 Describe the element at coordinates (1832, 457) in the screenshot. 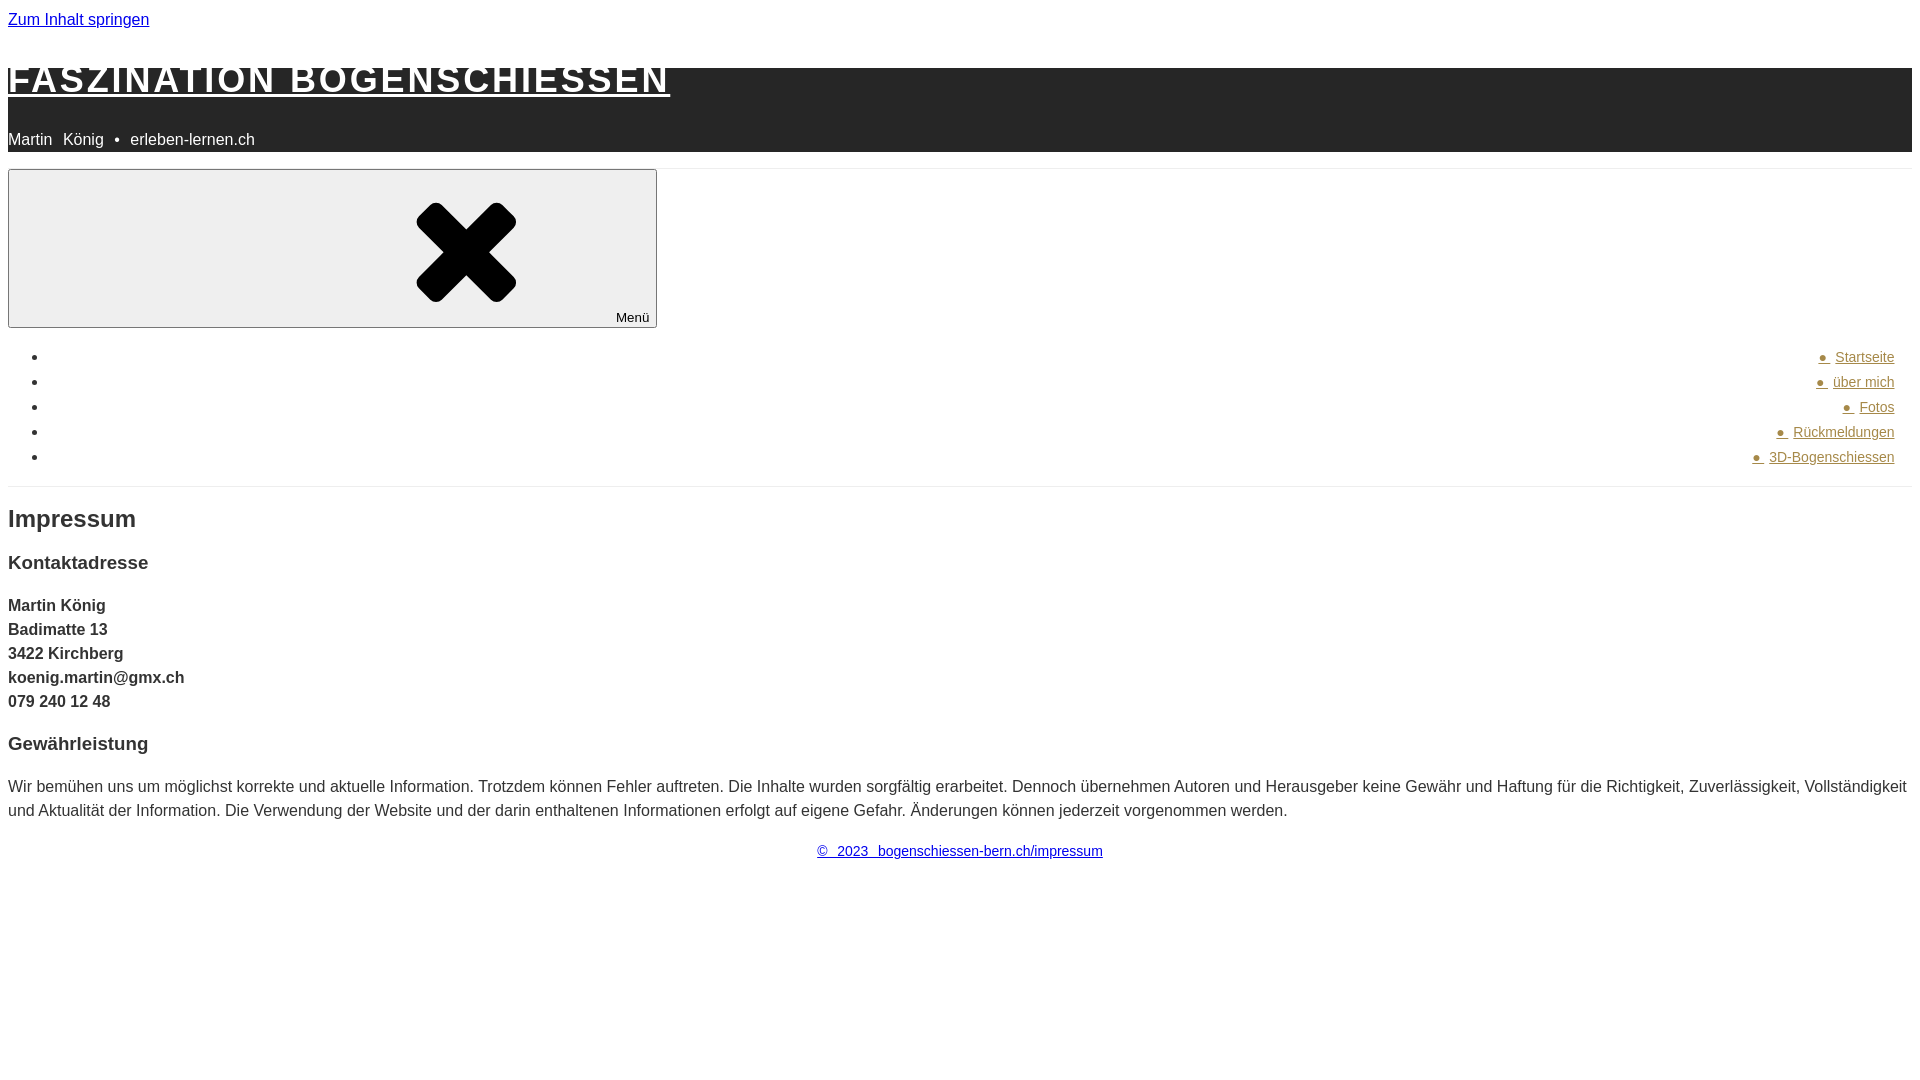

I see `3D-Bogenschiessen` at that location.